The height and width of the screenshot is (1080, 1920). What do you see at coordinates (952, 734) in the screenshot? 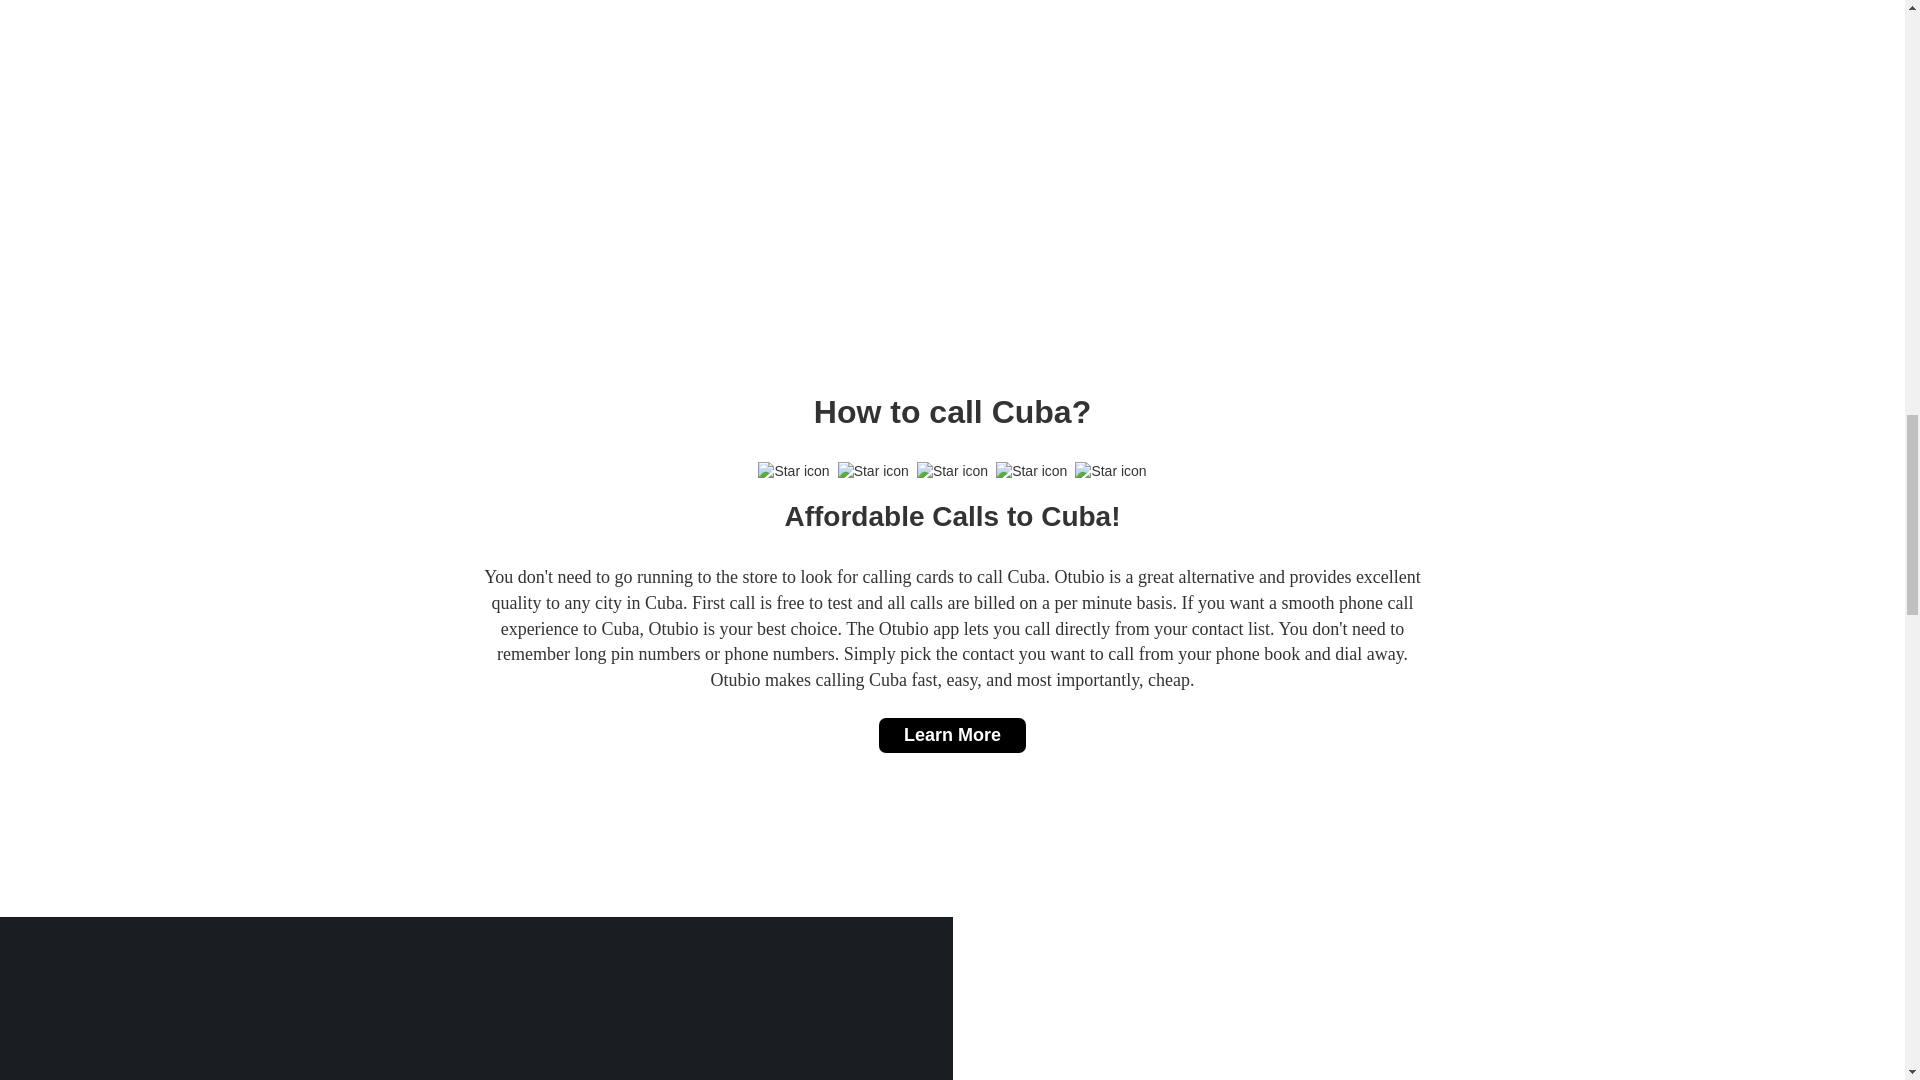
I see `Learn More` at bounding box center [952, 734].